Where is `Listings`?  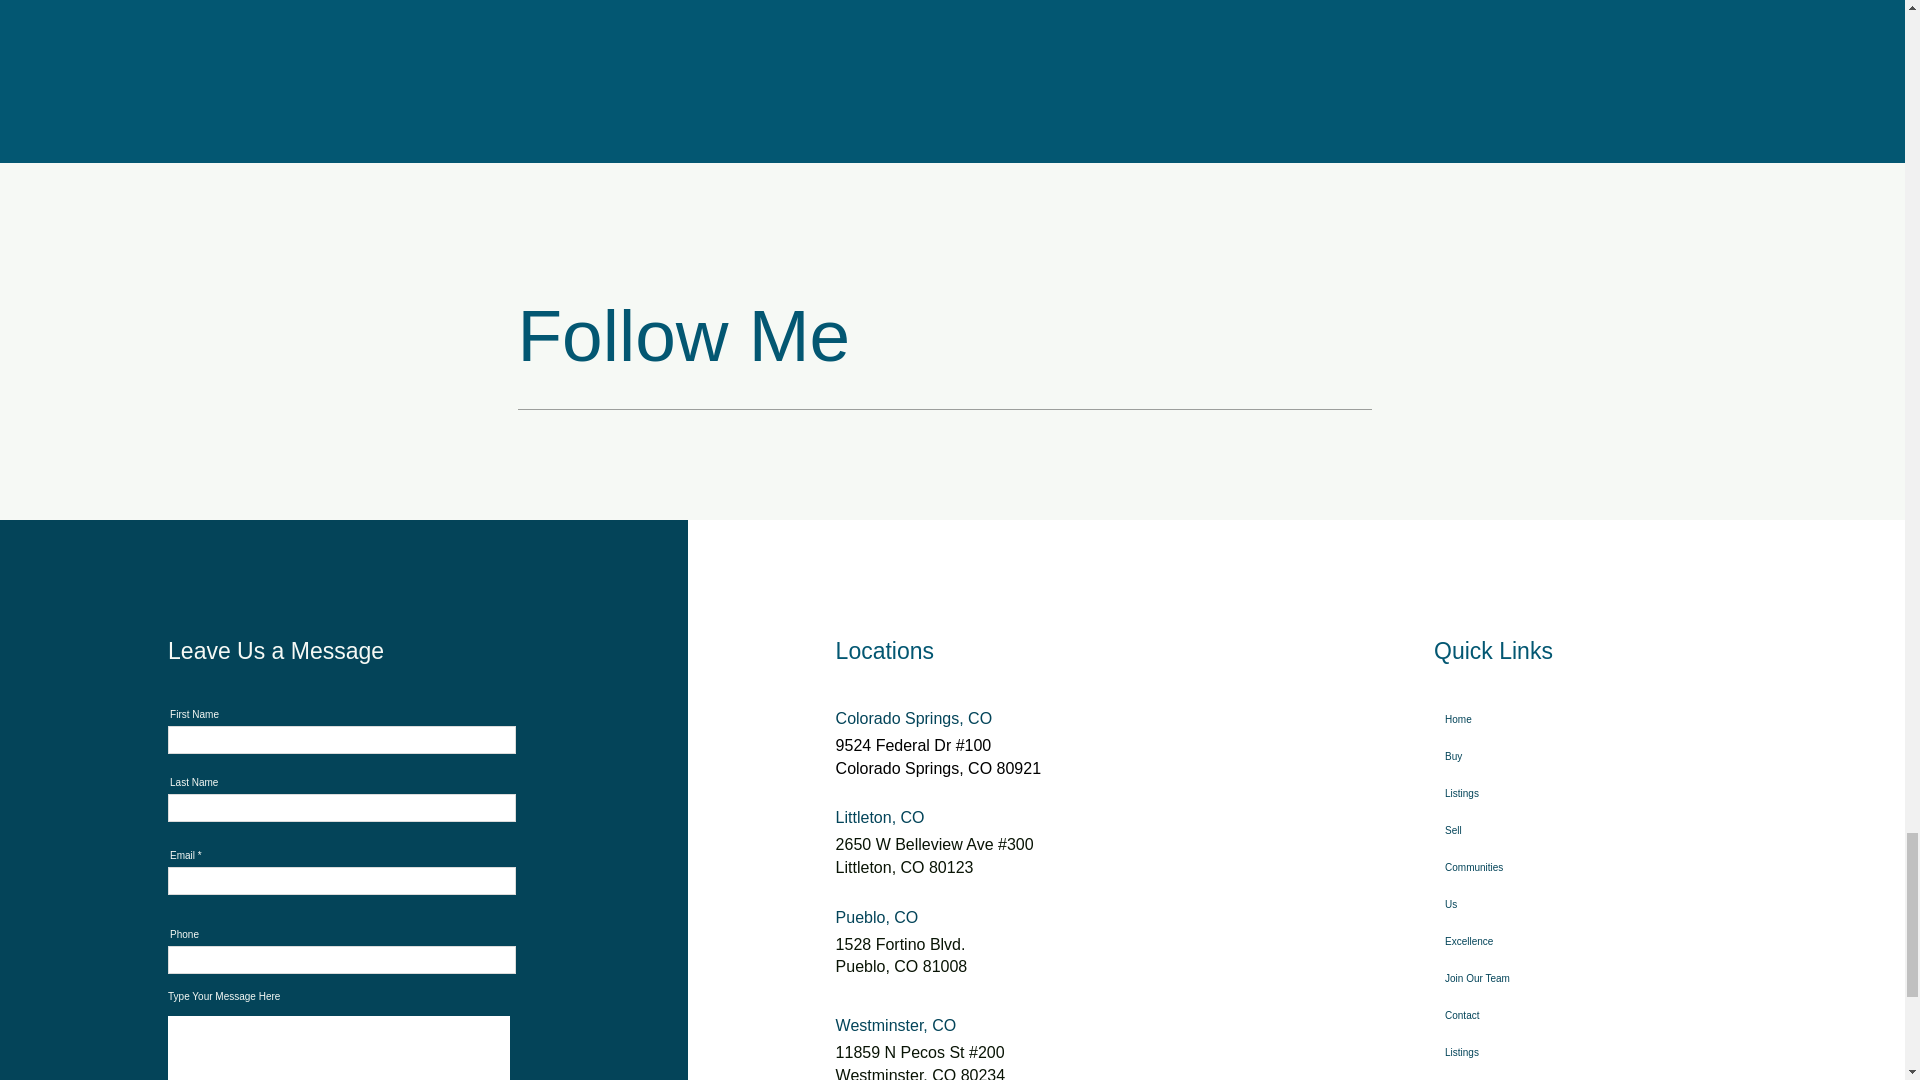
Listings is located at coordinates (1501, 1052).